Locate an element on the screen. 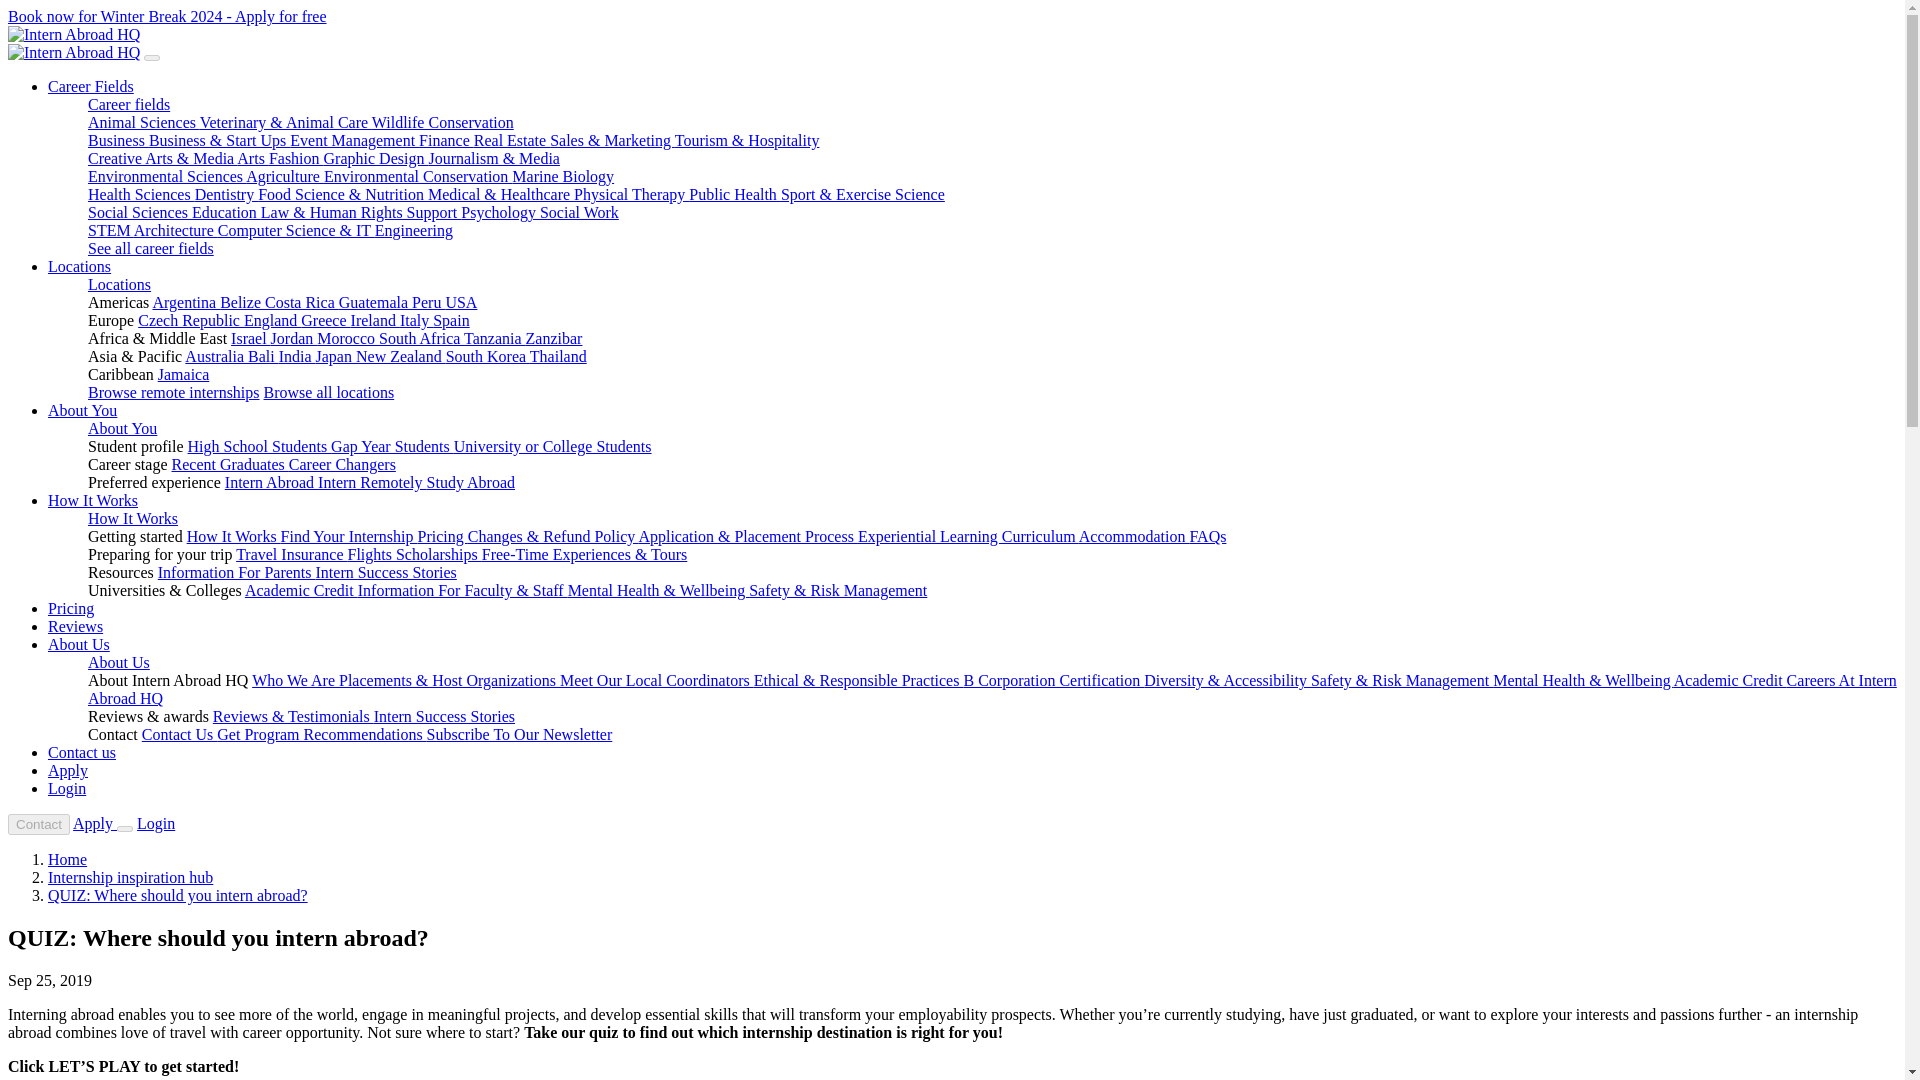 The image size is (1920, 1080). STEM is located at coordinates (111, 230).